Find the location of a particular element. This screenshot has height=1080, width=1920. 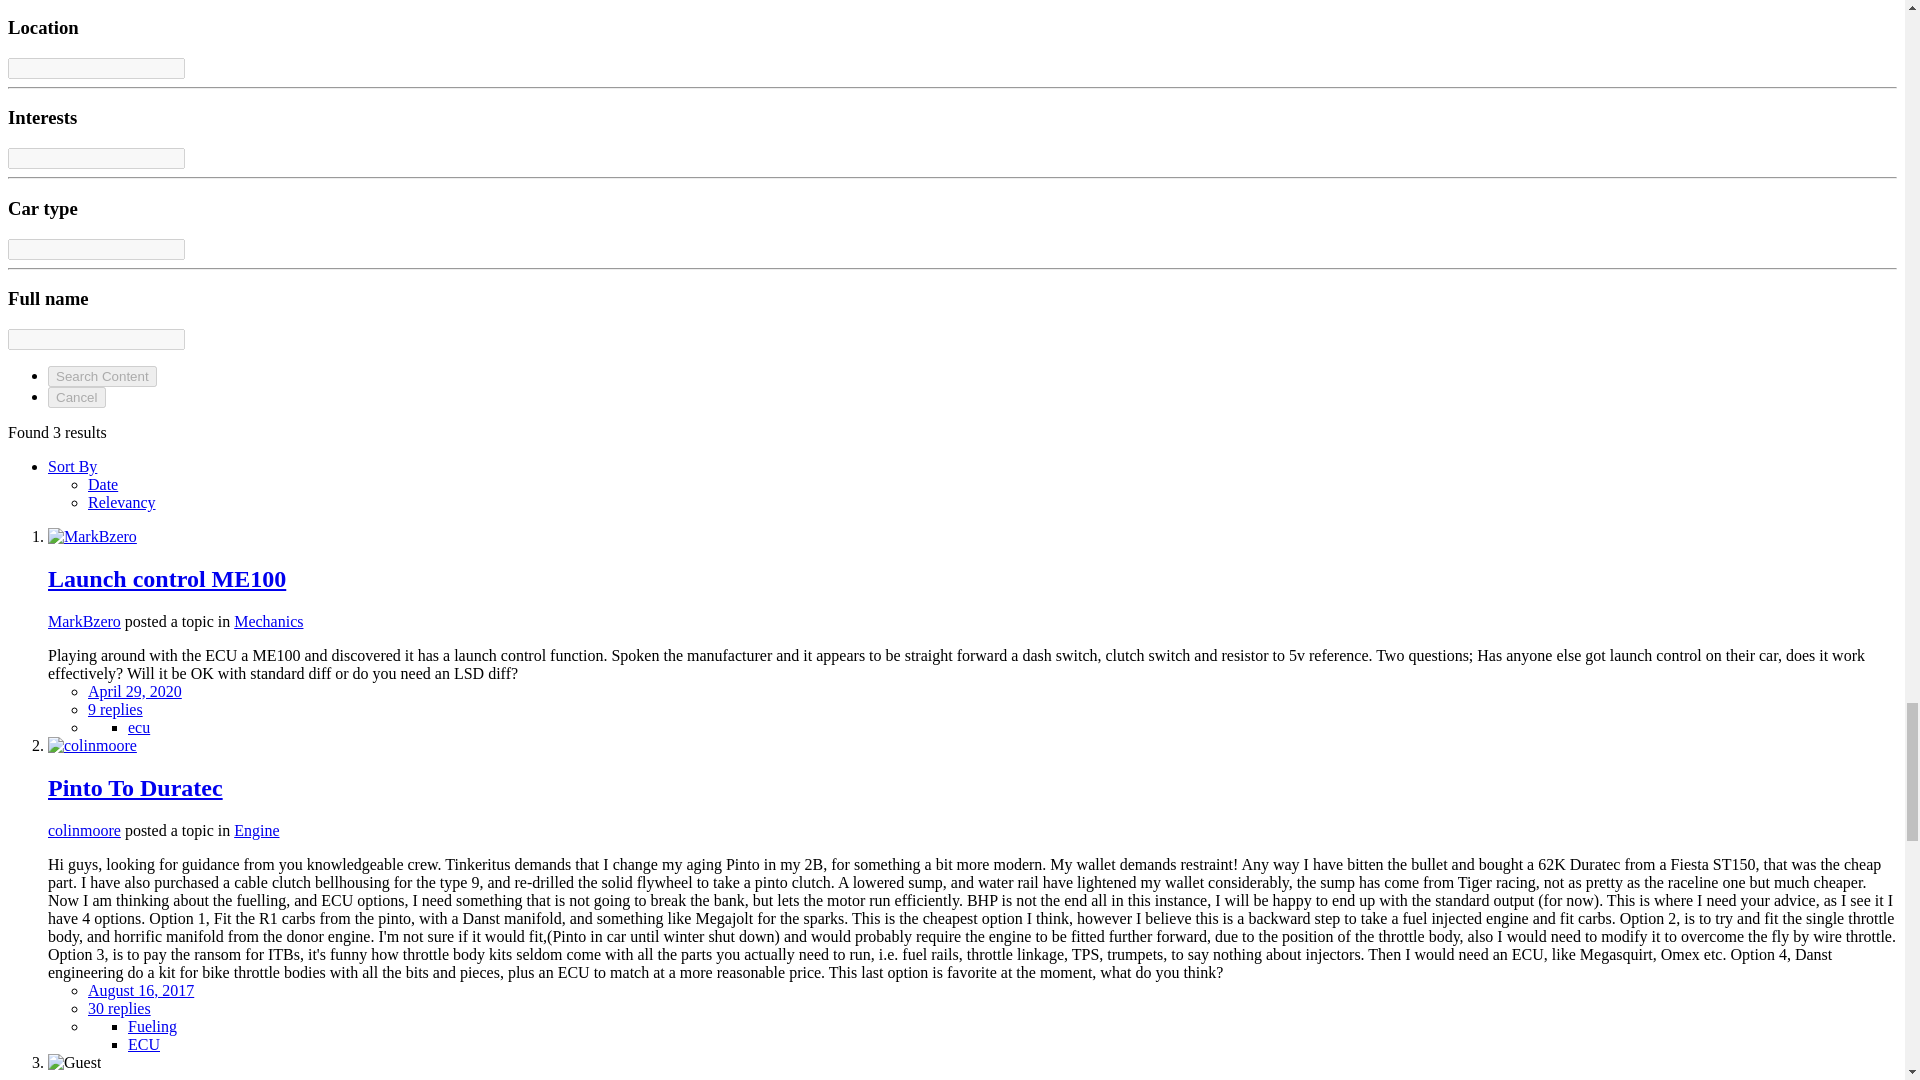

Find other content tagged with 'ECU' is located at coordinates (144, 1044).